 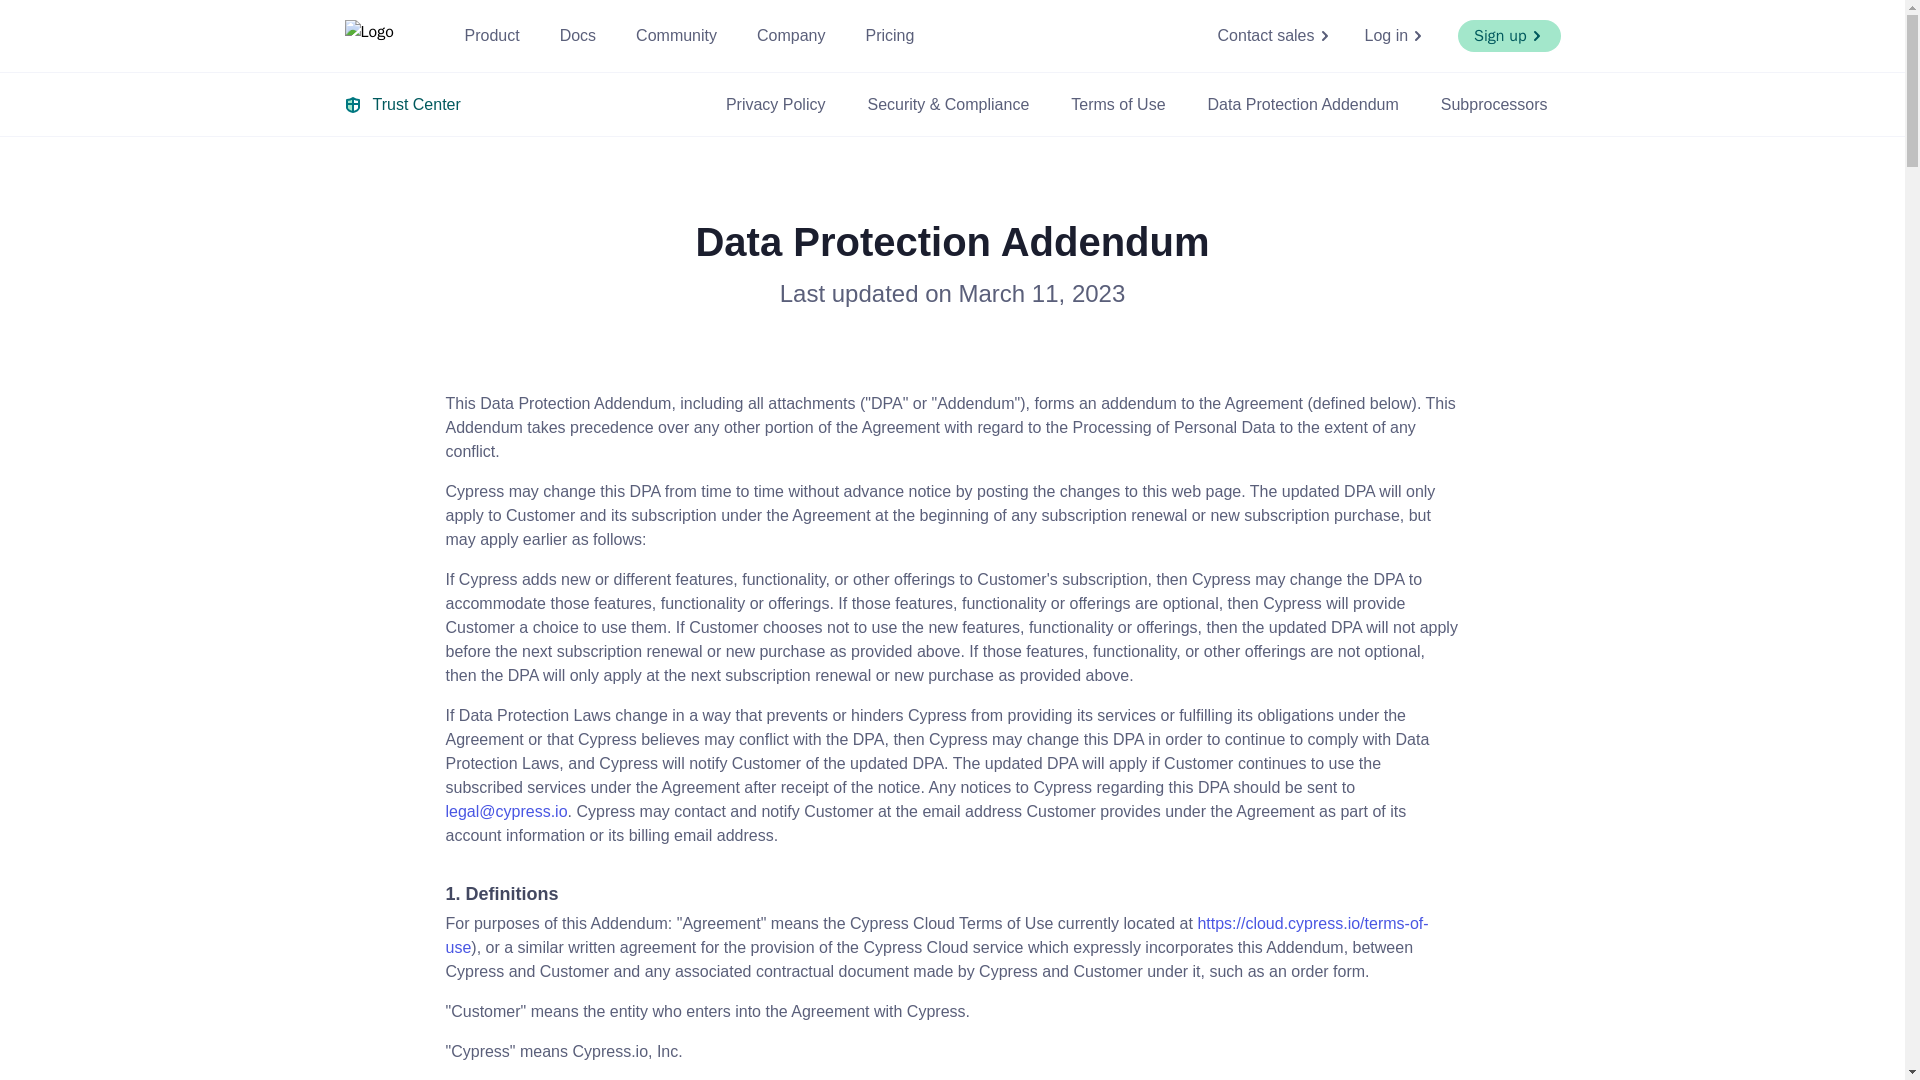 What do you see at coordinates (790, 35) in the screenshot?
I see `Company` at bounding box center [790, 35].